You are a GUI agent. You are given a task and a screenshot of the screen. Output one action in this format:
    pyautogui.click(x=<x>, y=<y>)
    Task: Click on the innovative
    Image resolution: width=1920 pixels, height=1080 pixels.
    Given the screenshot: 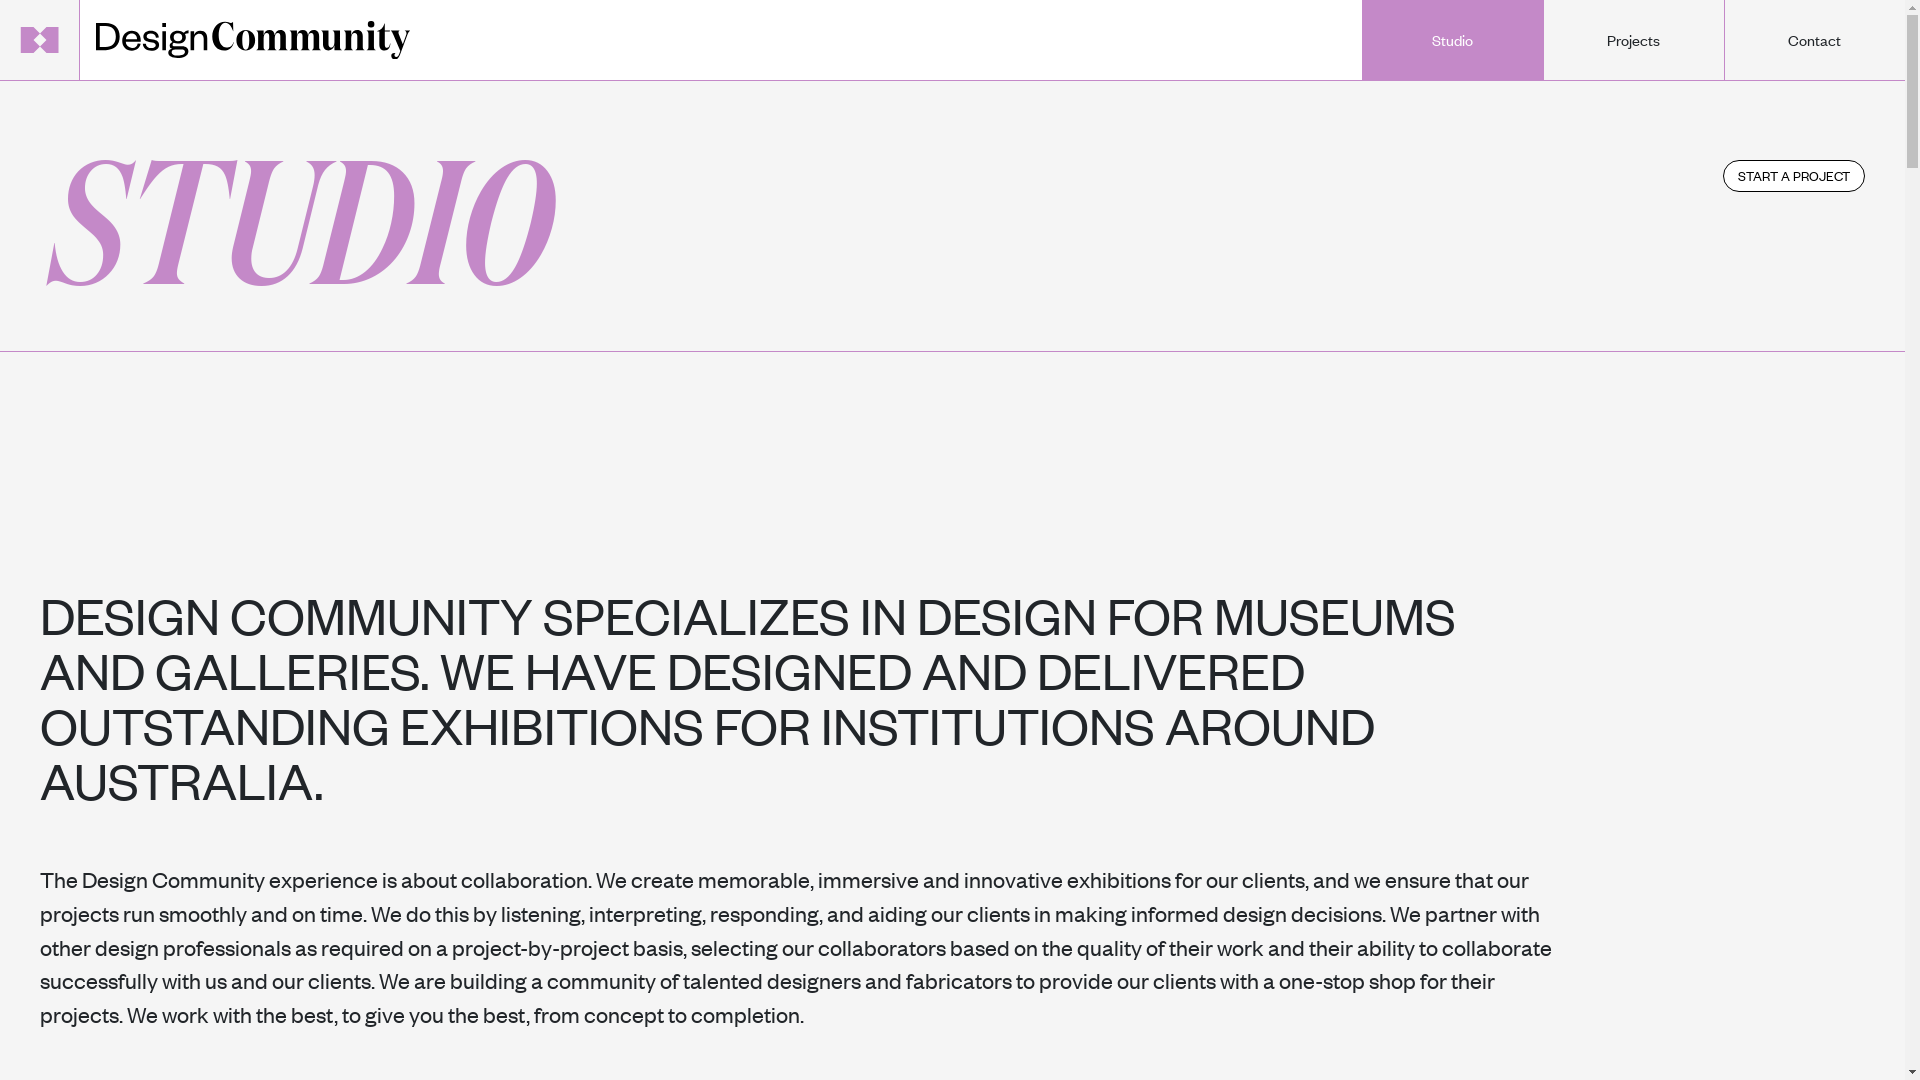 What is the action you would take?
    pyautogui.click(x=1014, y=879)
    